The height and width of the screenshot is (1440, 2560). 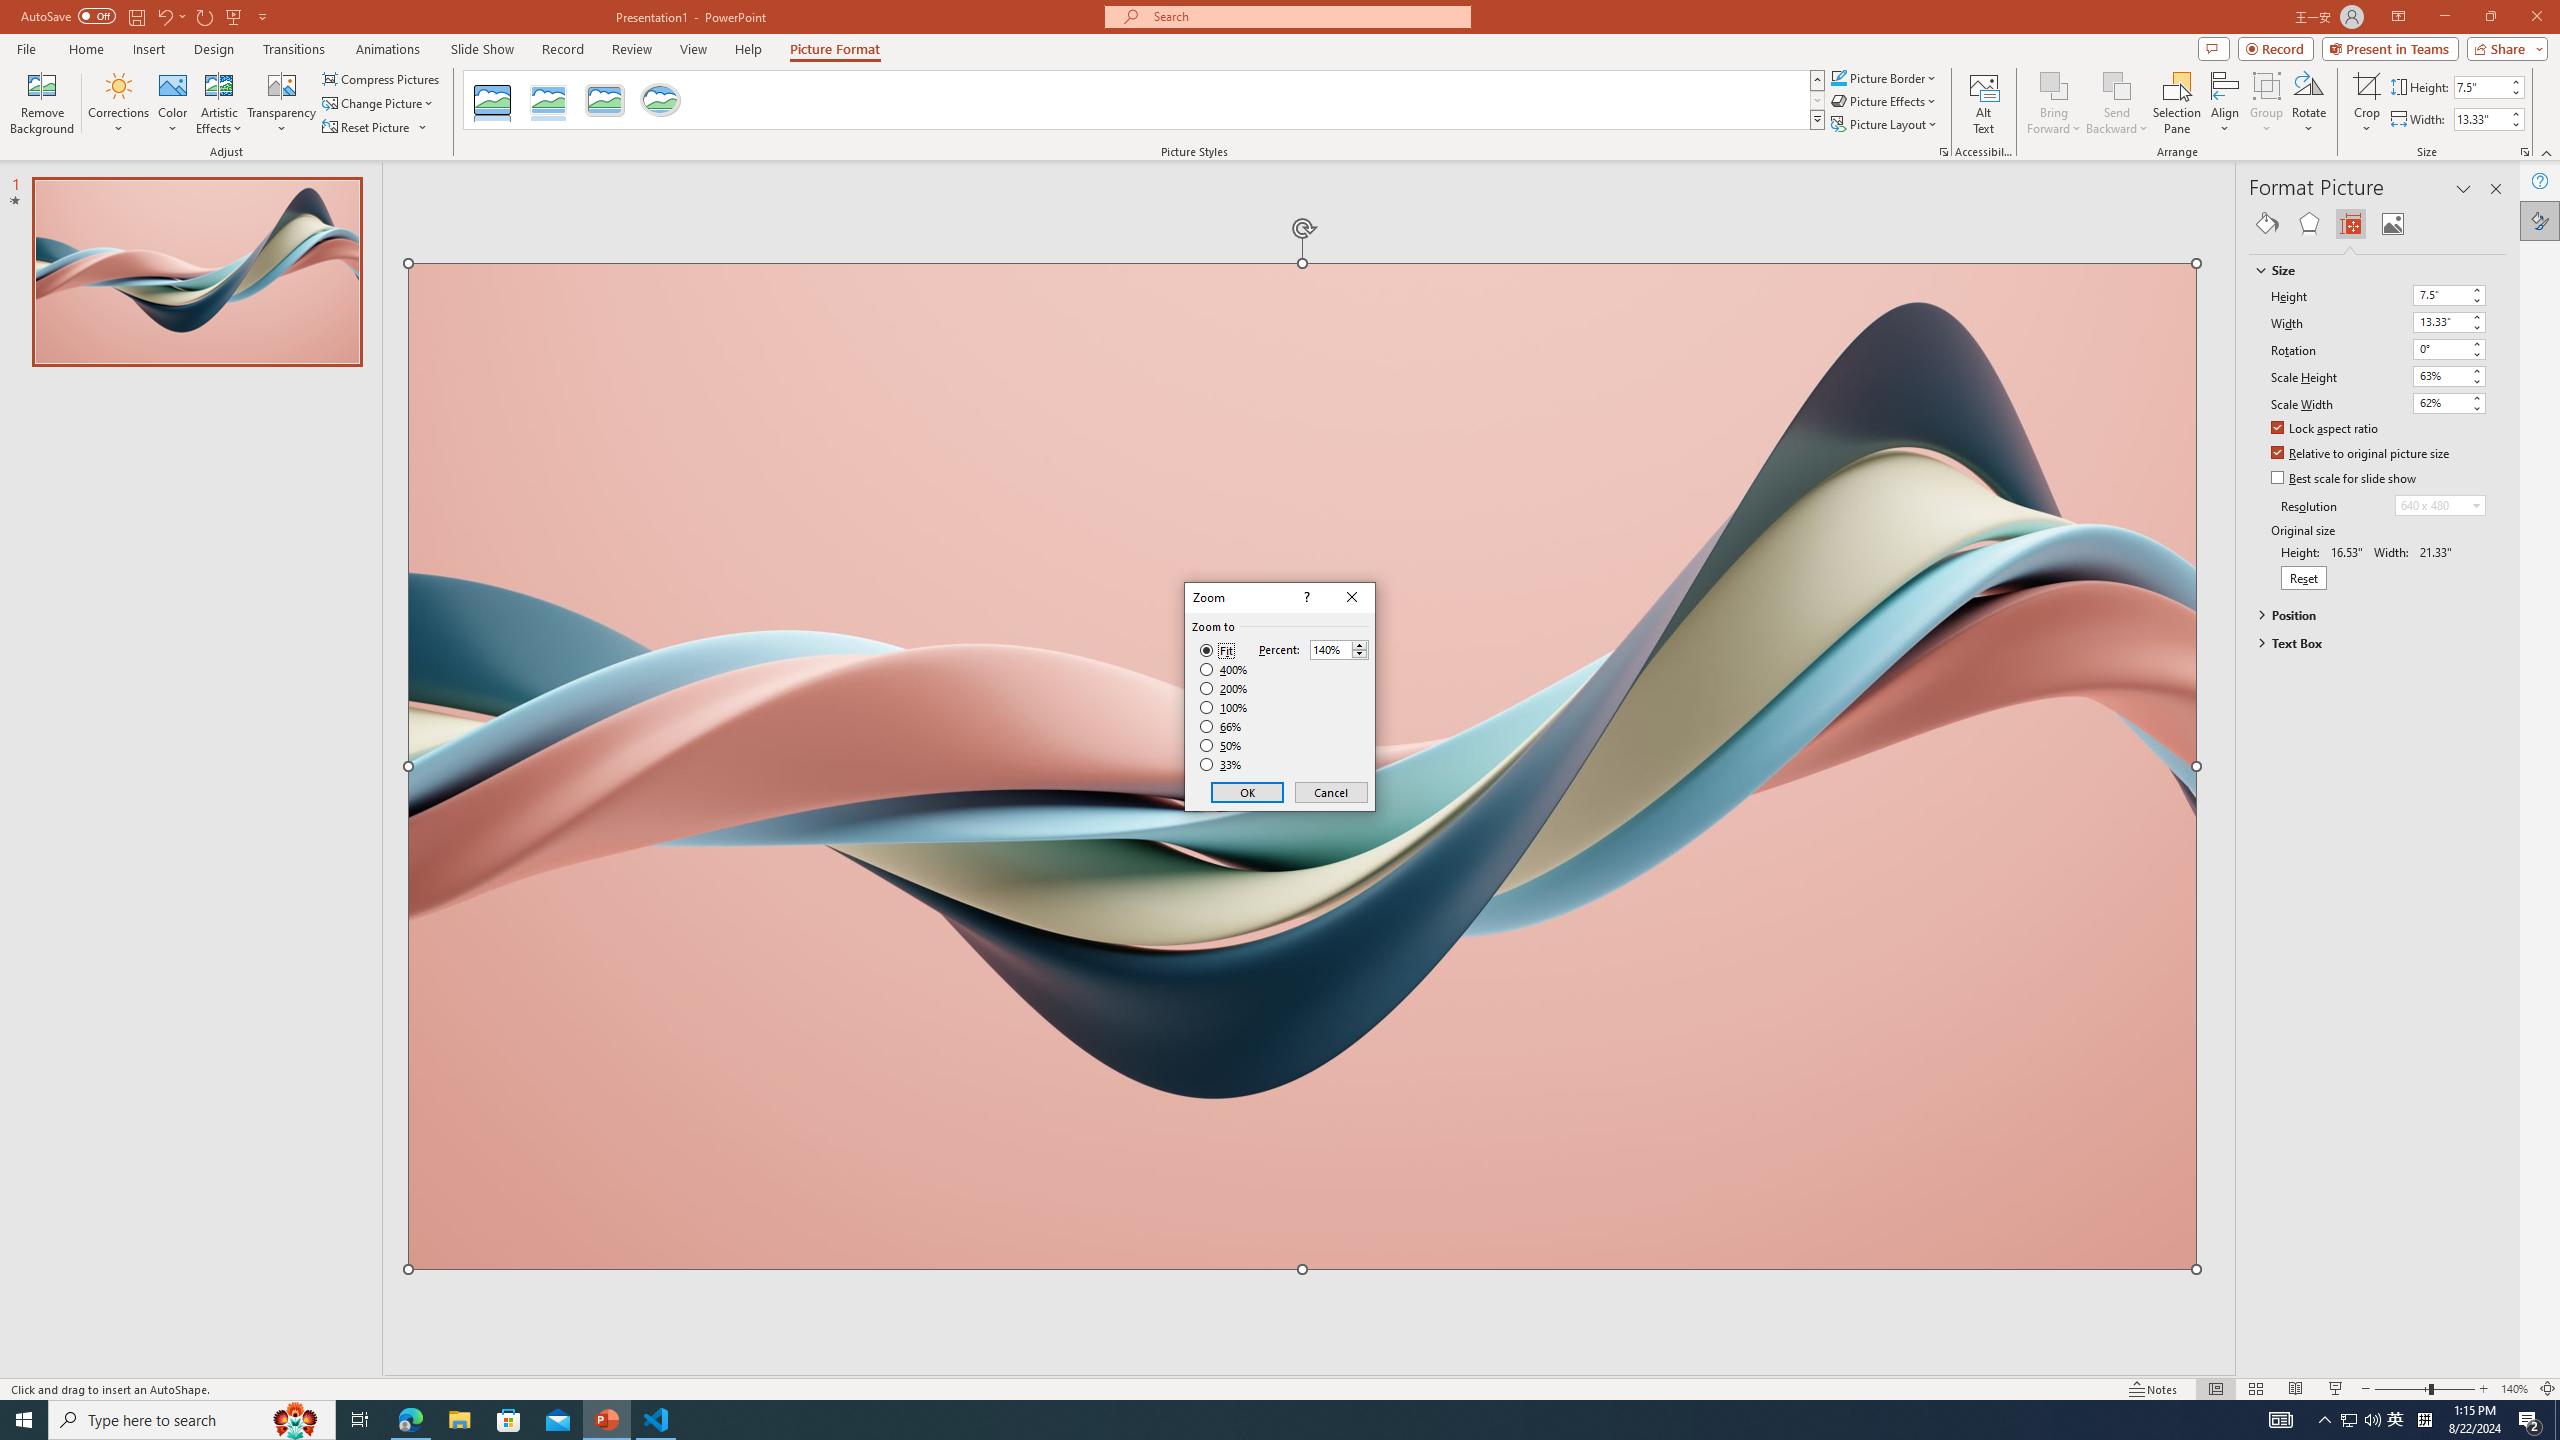 I want to click on Crop, so click(x=2366, y=85).